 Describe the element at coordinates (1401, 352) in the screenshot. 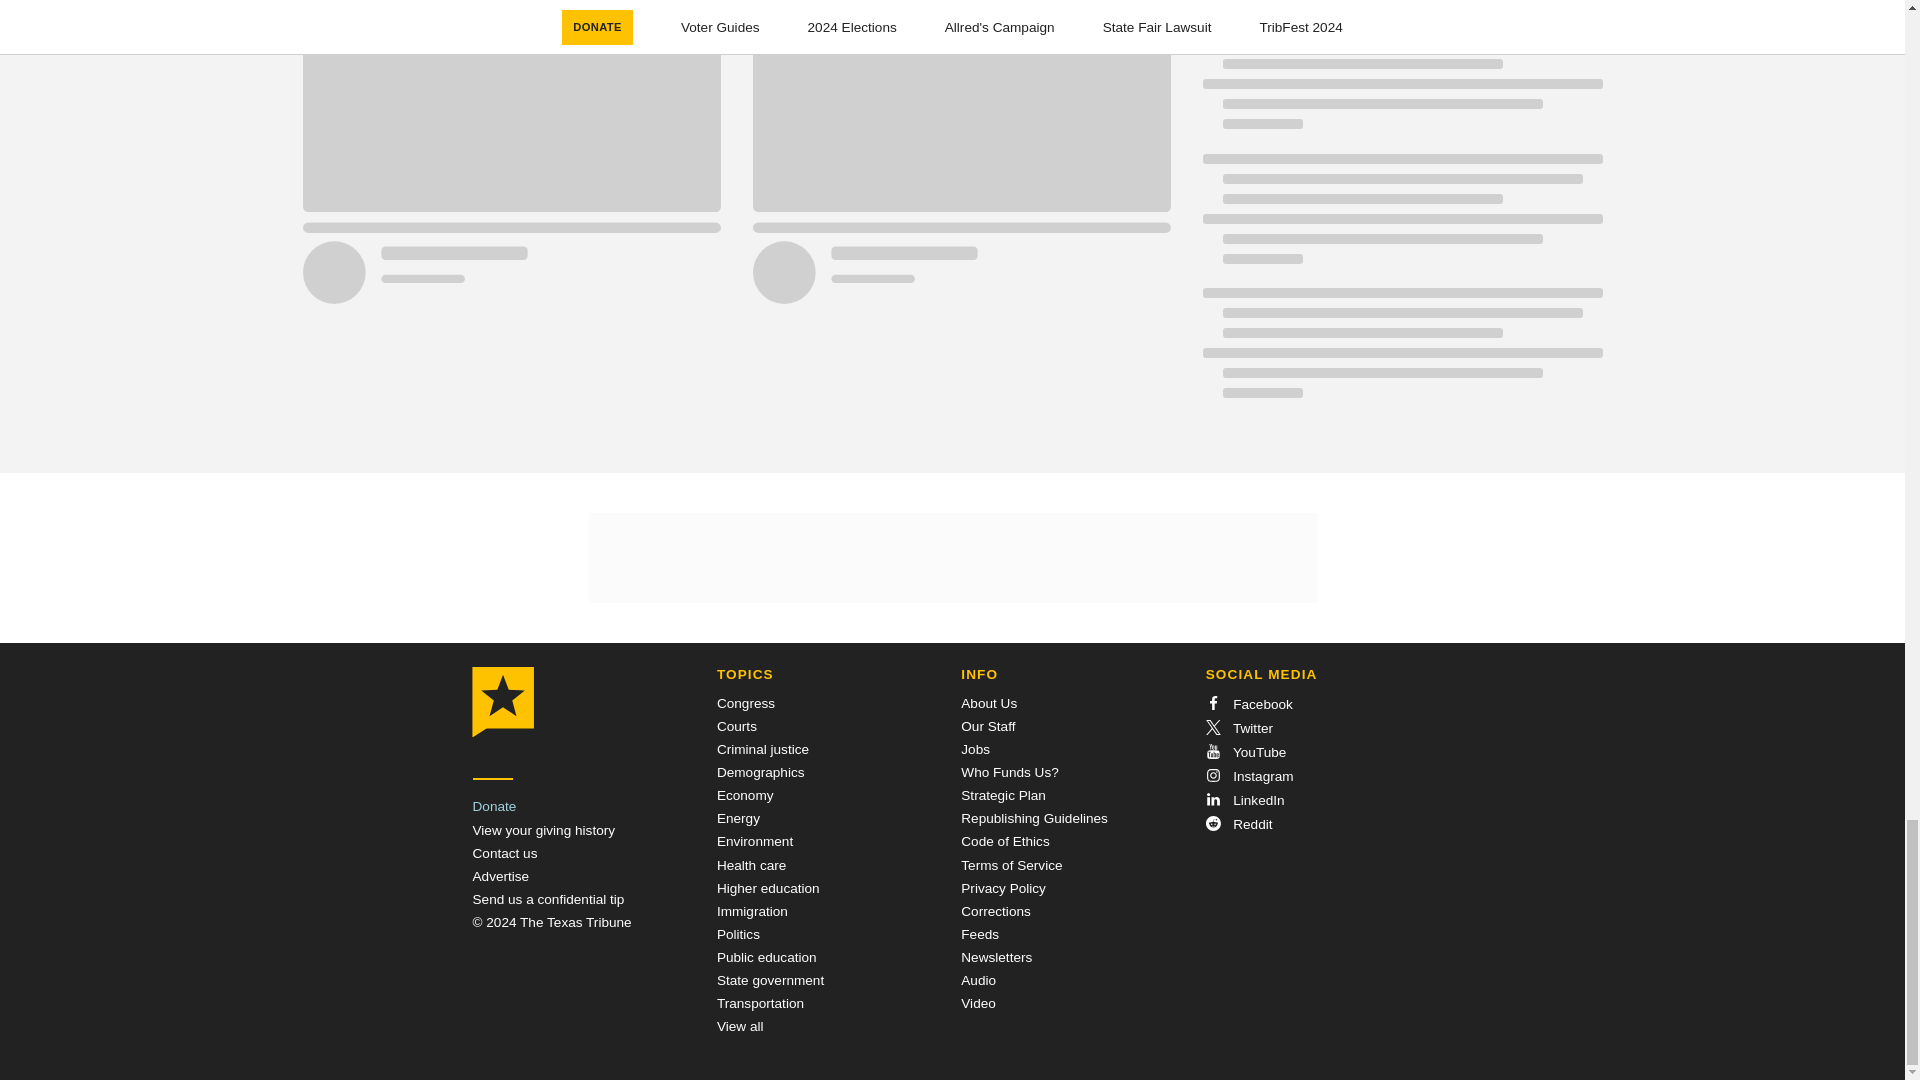

I see `Loading indicator` at that location.